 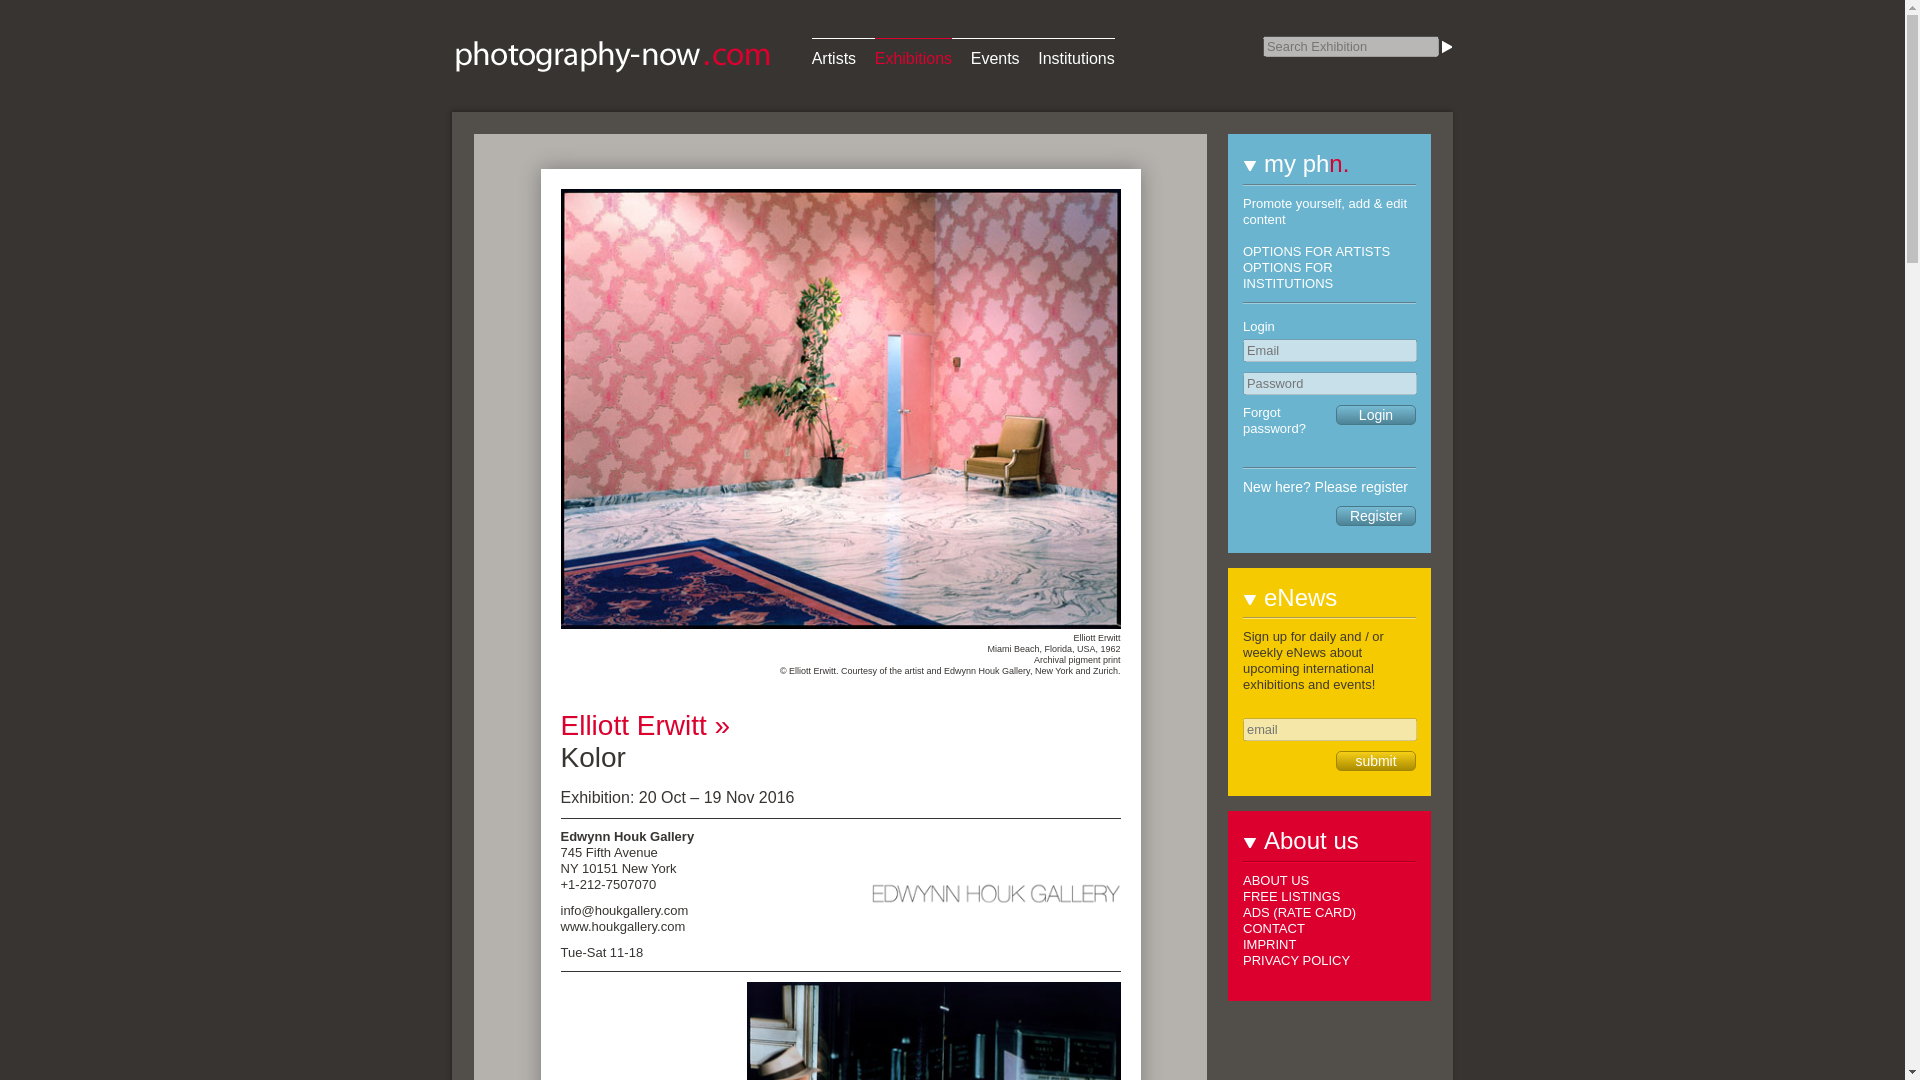 What do you see at coordinates (932, 1030) in the screenshot?
I see `Kolor` at bounding box center [932, 1030].